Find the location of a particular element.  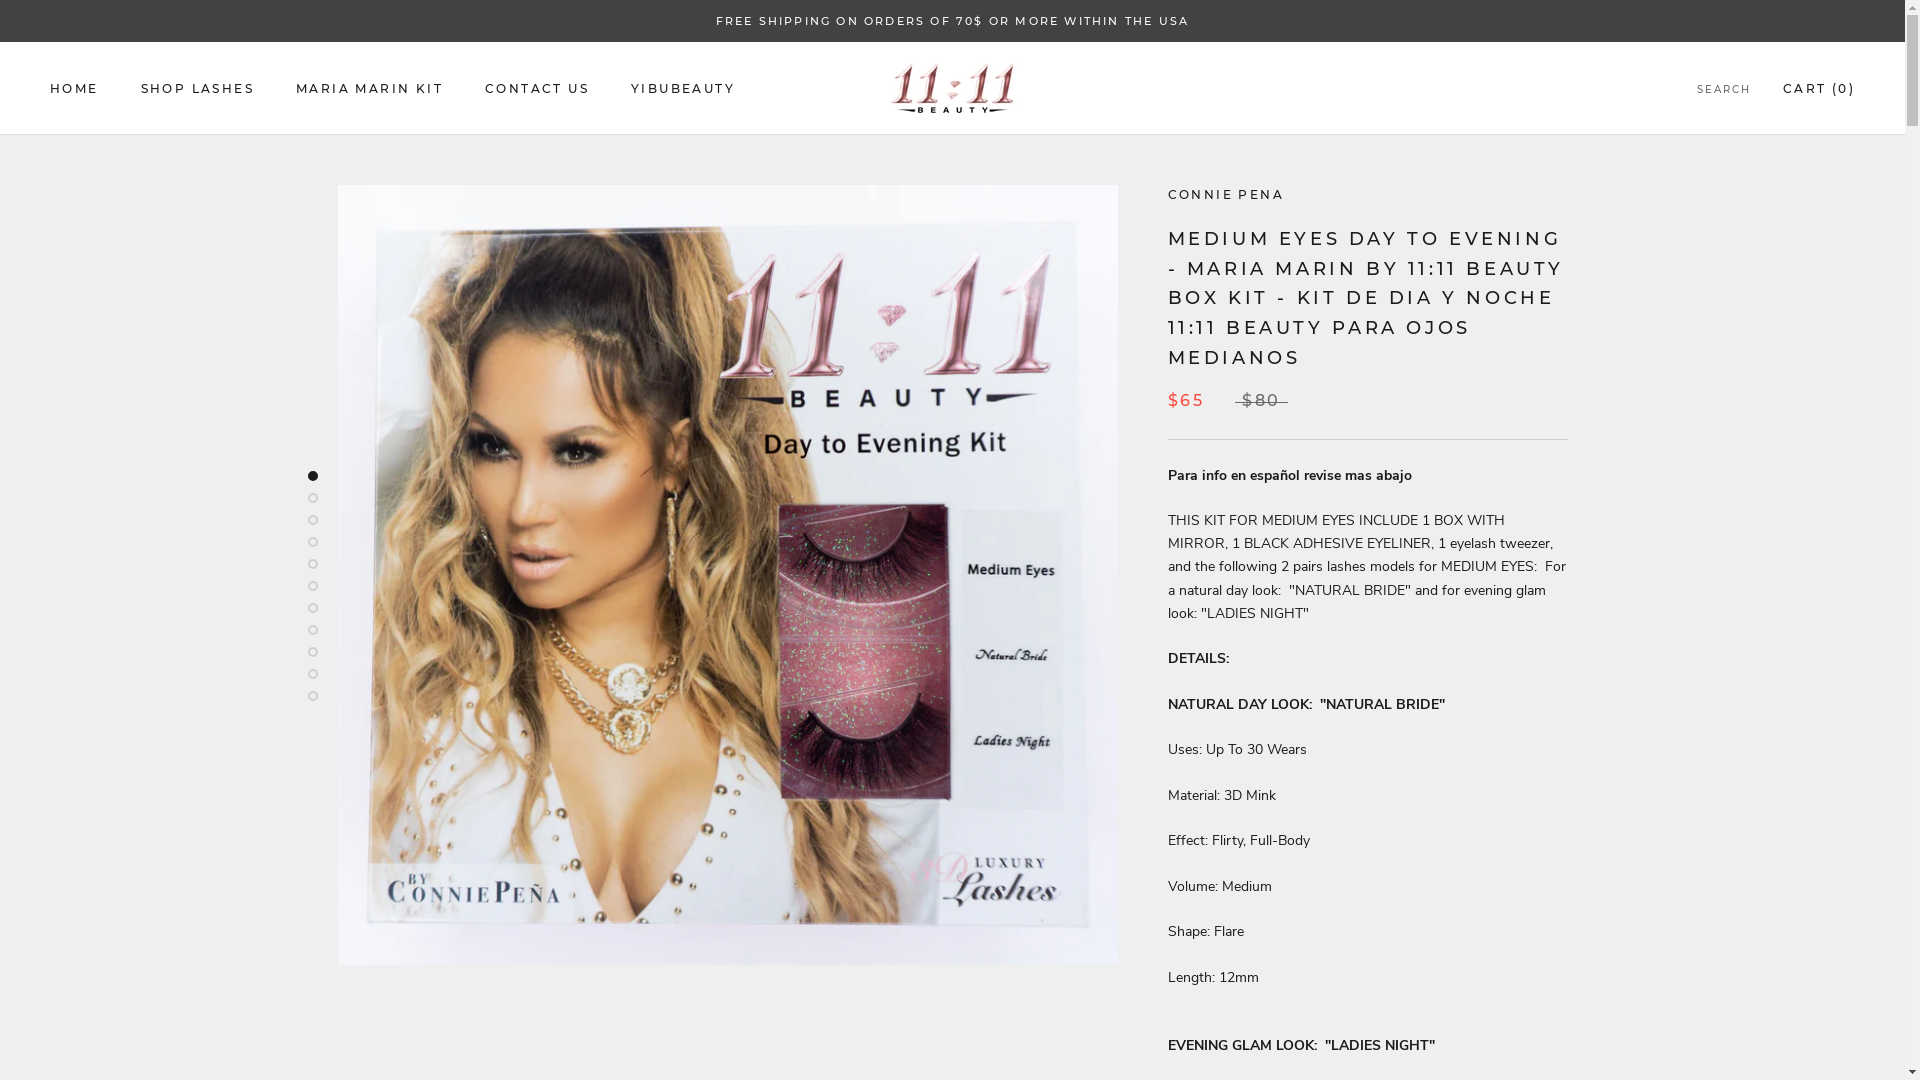

MARIA MARIN KIT
MARIA MARIN KIT is located at coordinates (370, 88).